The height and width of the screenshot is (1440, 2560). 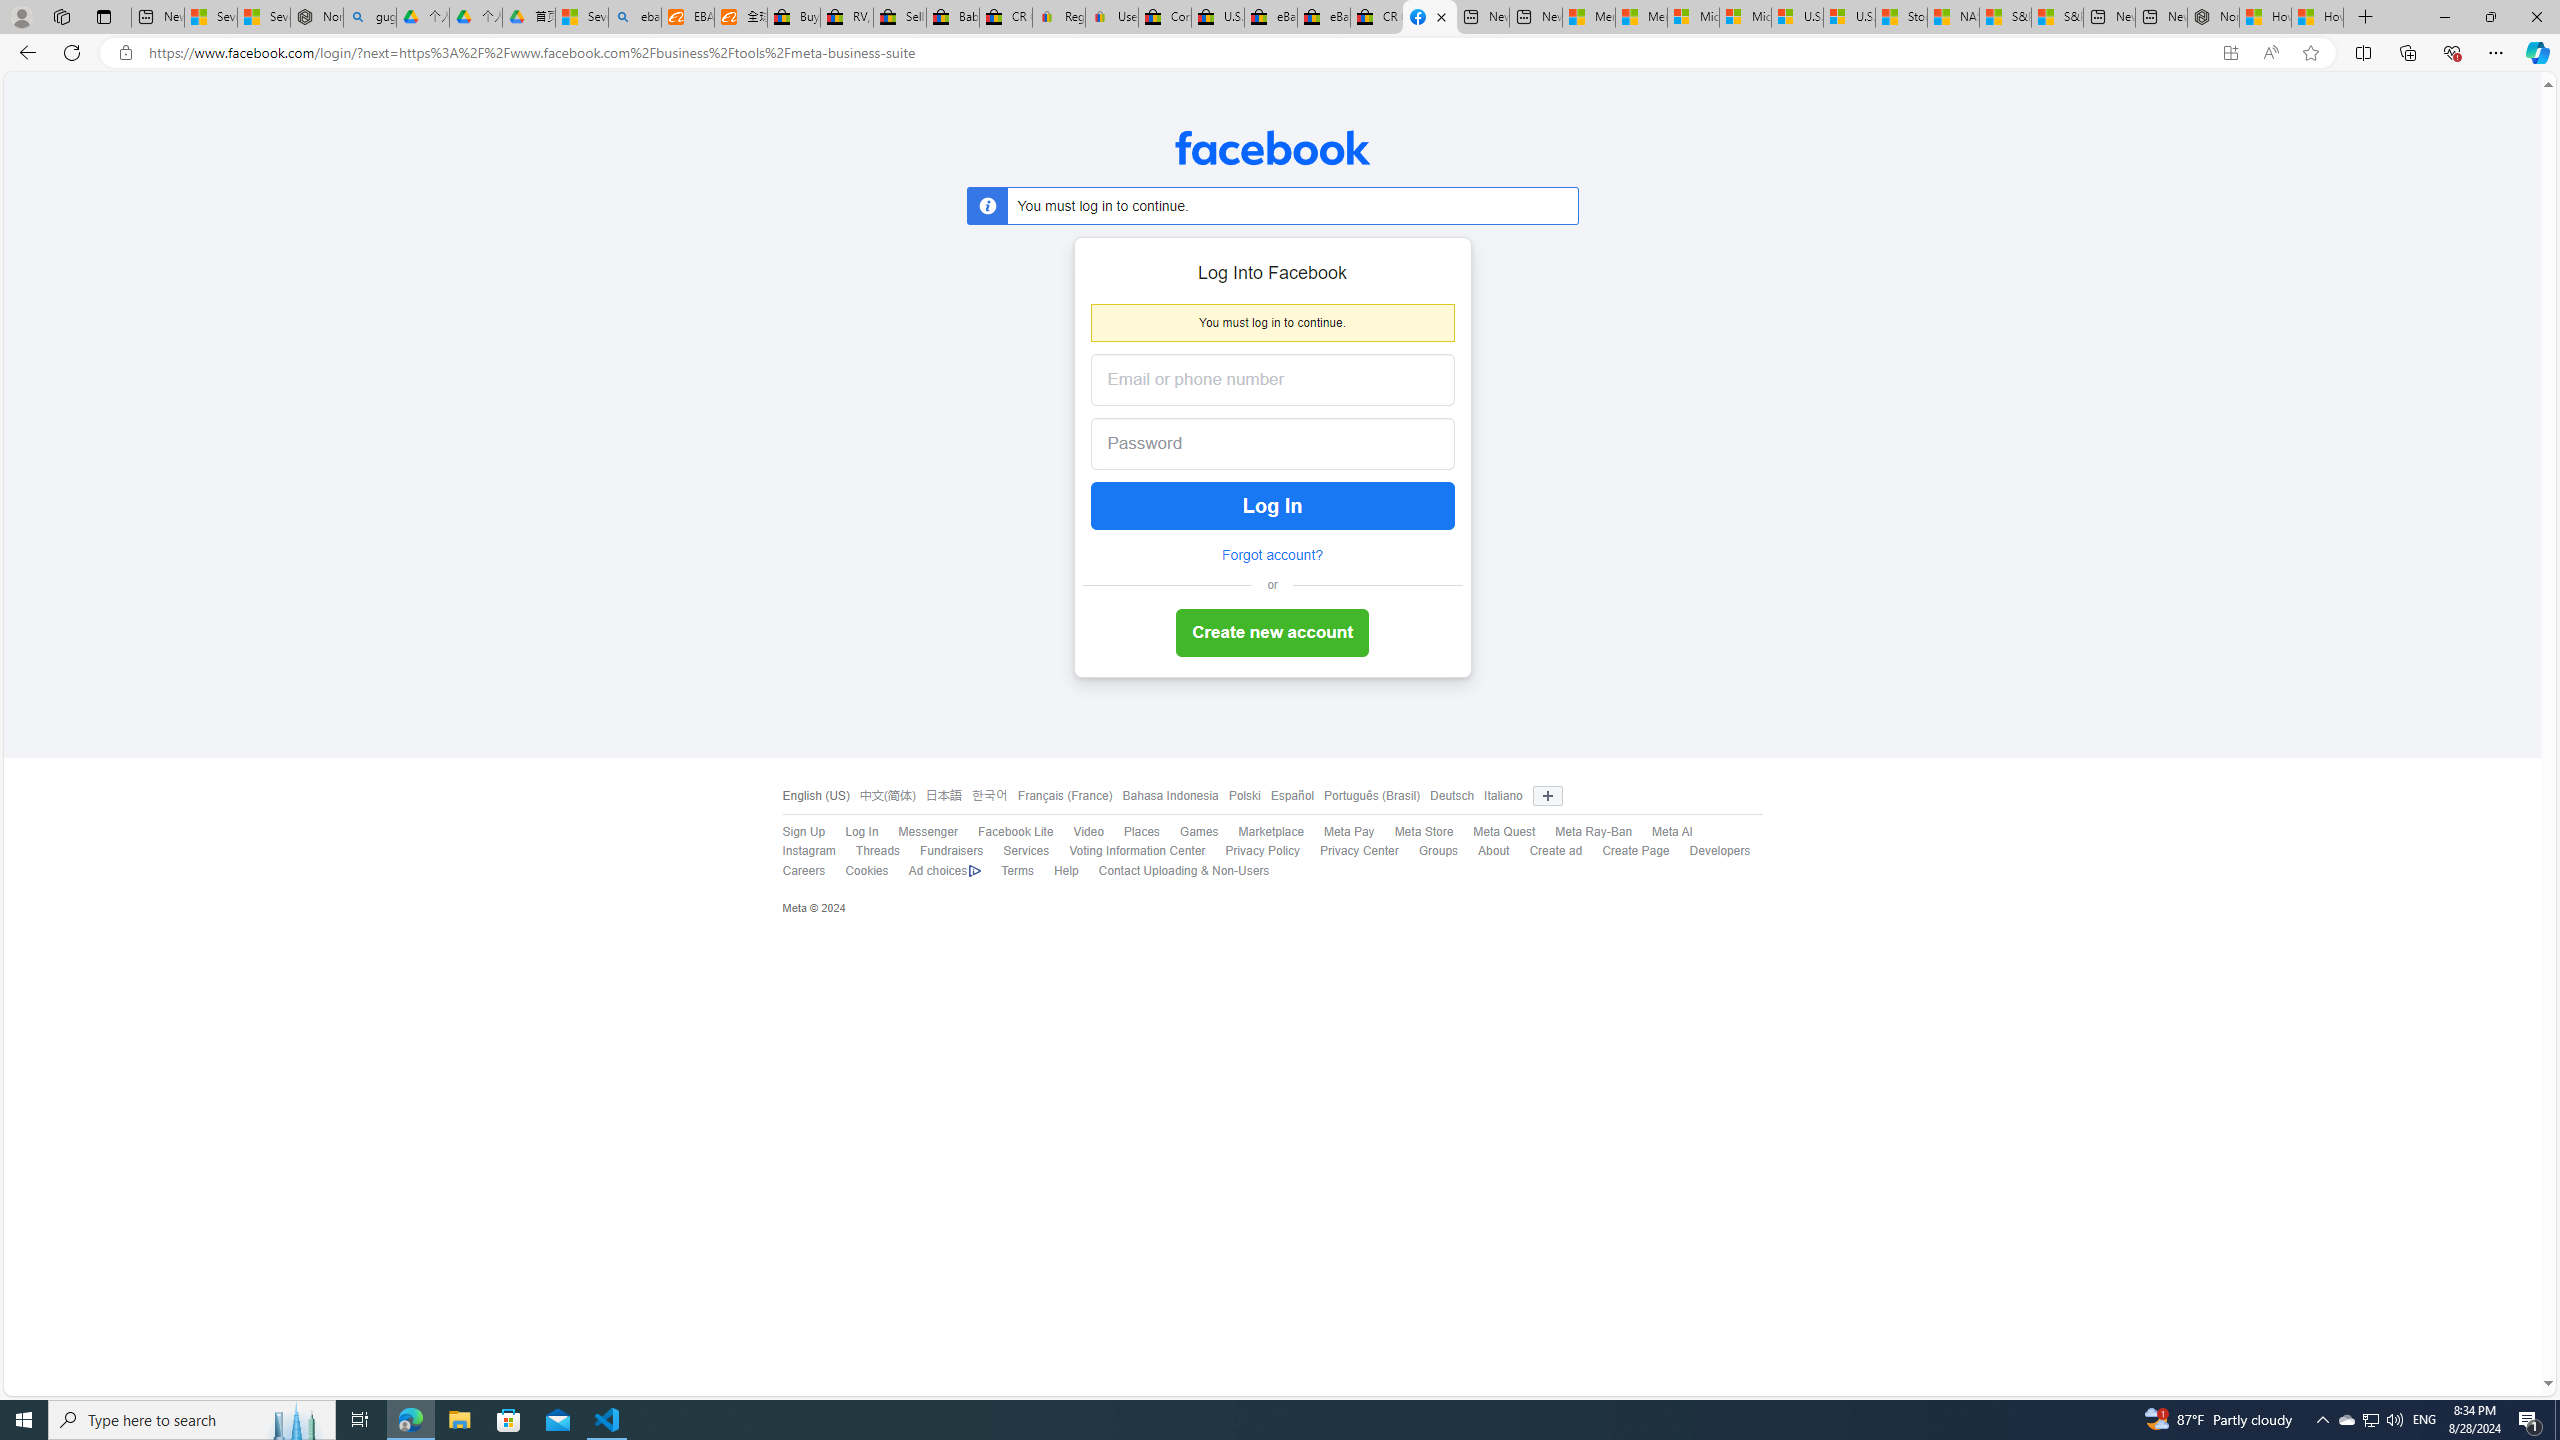 I want to click on Contact Uploading & Non-Users, so click(x=1184, y=870).